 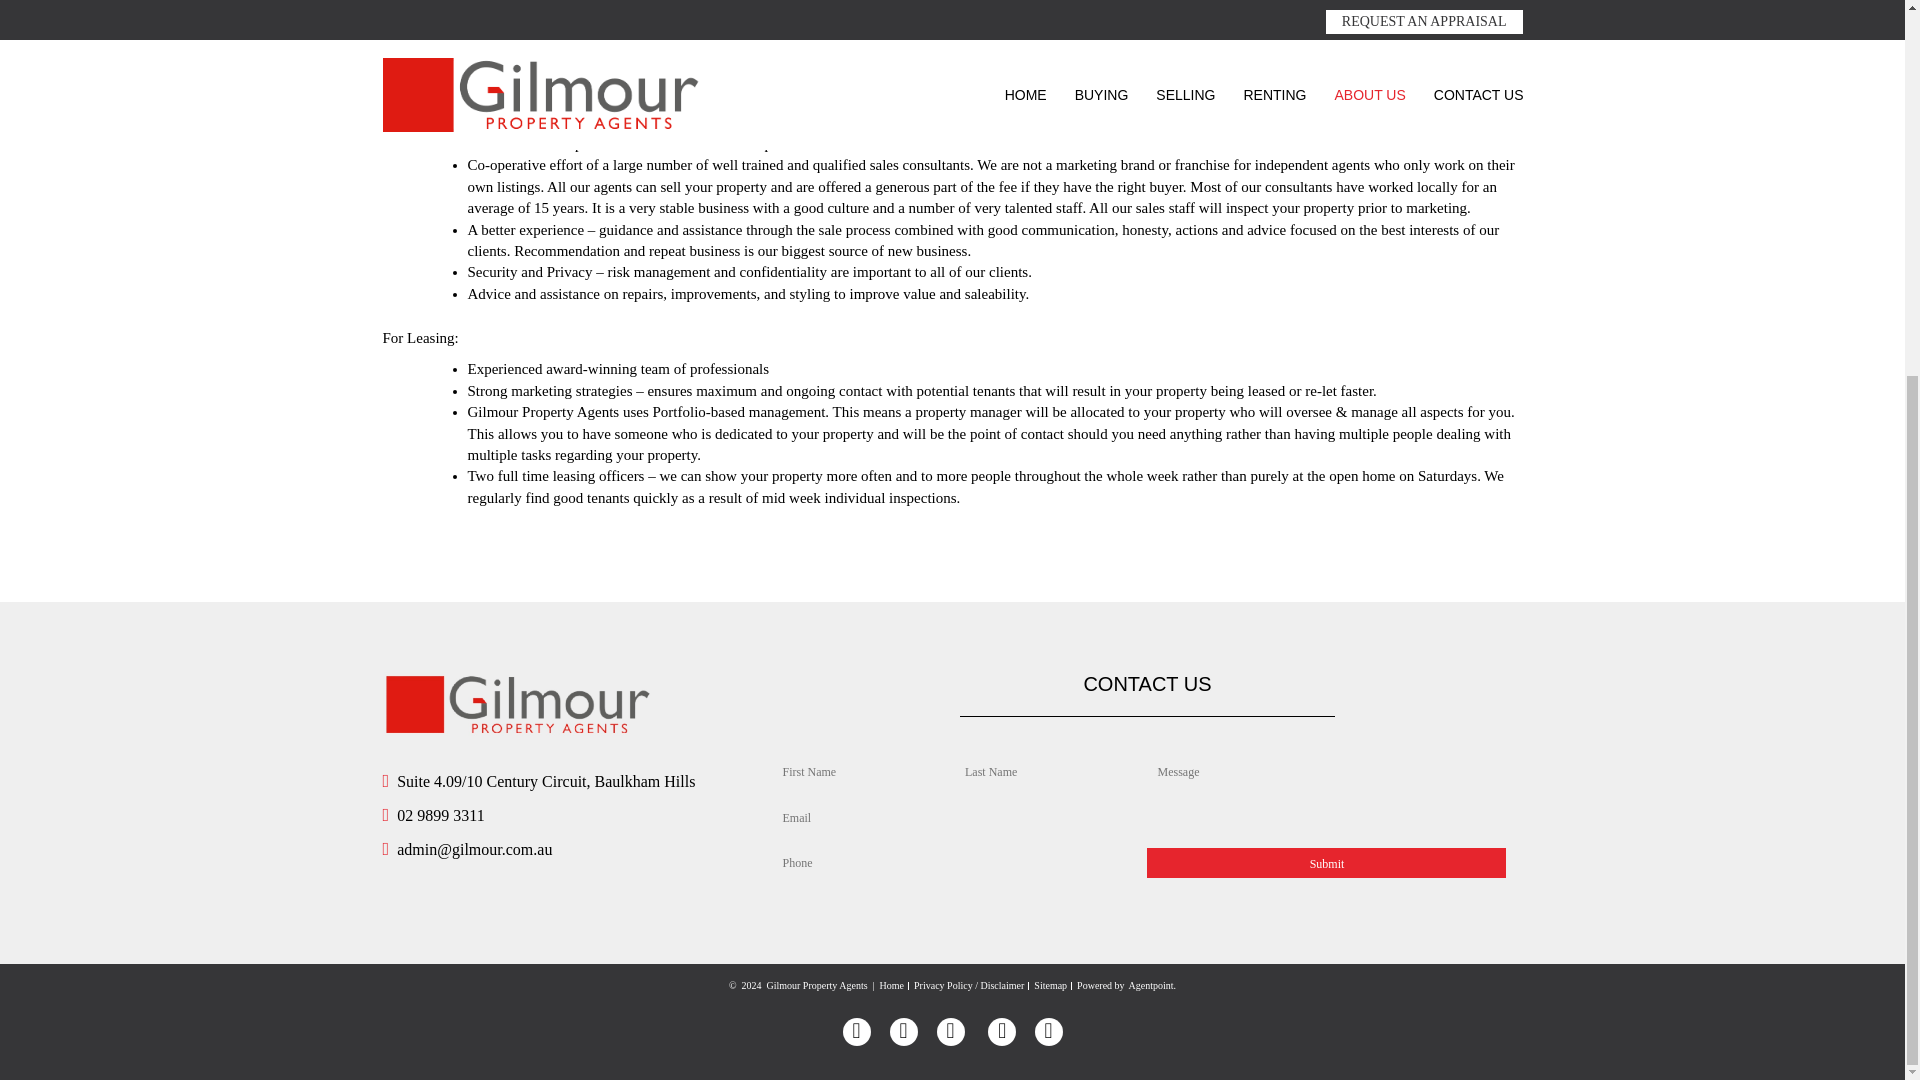 I want to click on Submit, so click(x=1326, y=862).